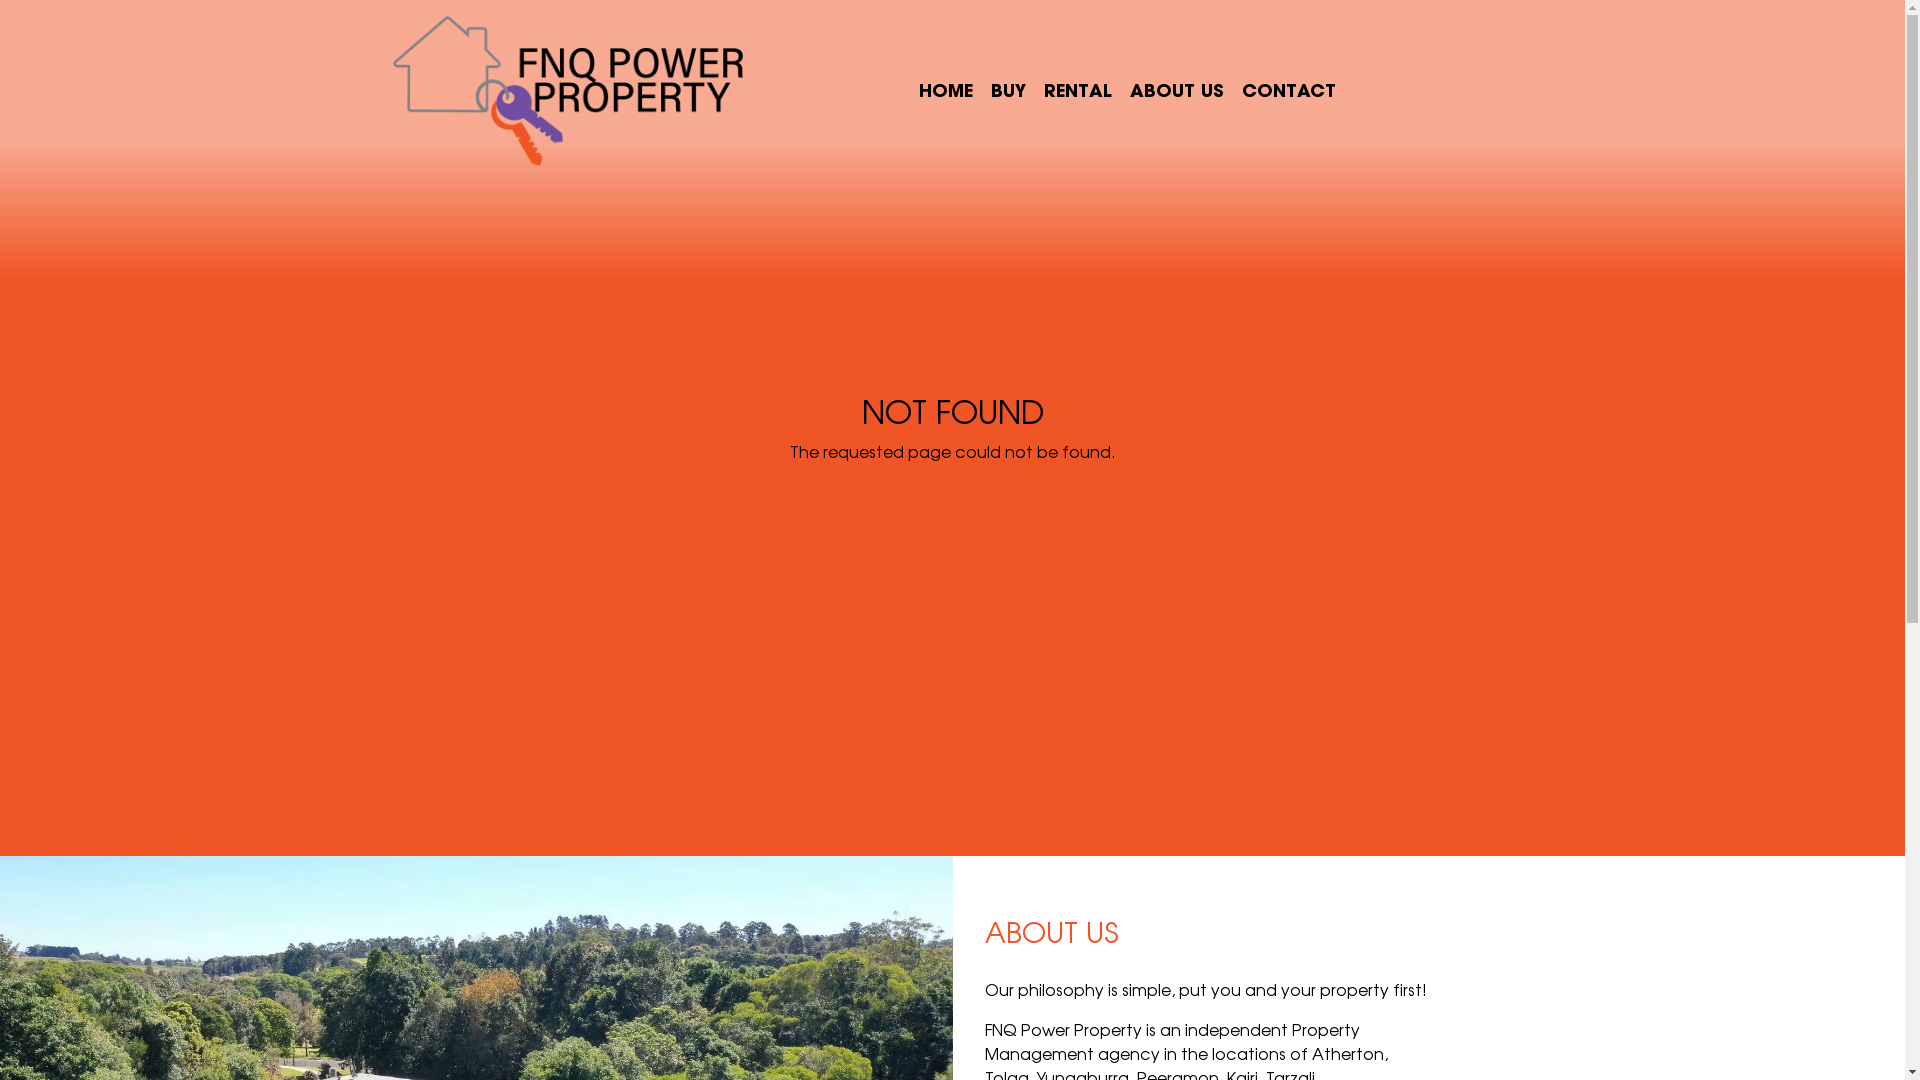  I want to click on HOME, so click(946, 90).